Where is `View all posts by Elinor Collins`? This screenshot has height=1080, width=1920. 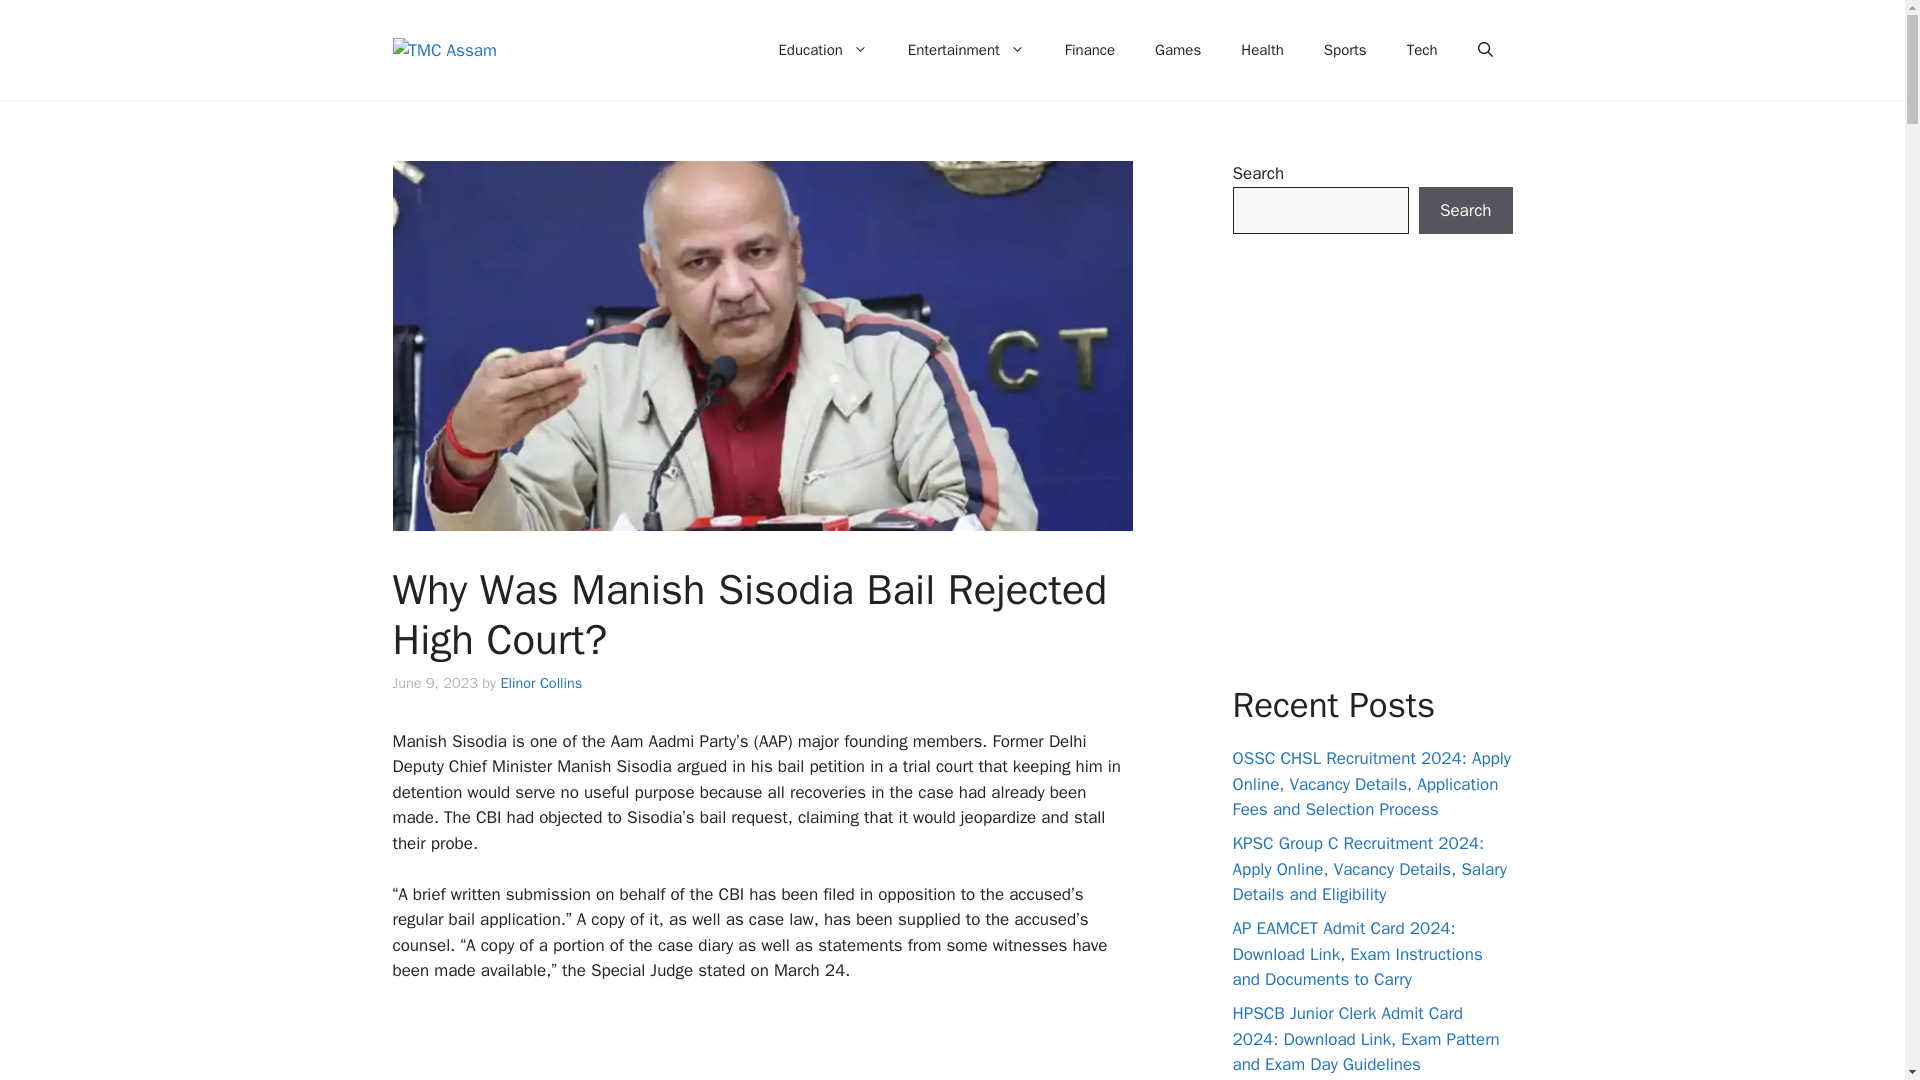 View all posts by Elinor Collins is located at coordinates (540, 682).